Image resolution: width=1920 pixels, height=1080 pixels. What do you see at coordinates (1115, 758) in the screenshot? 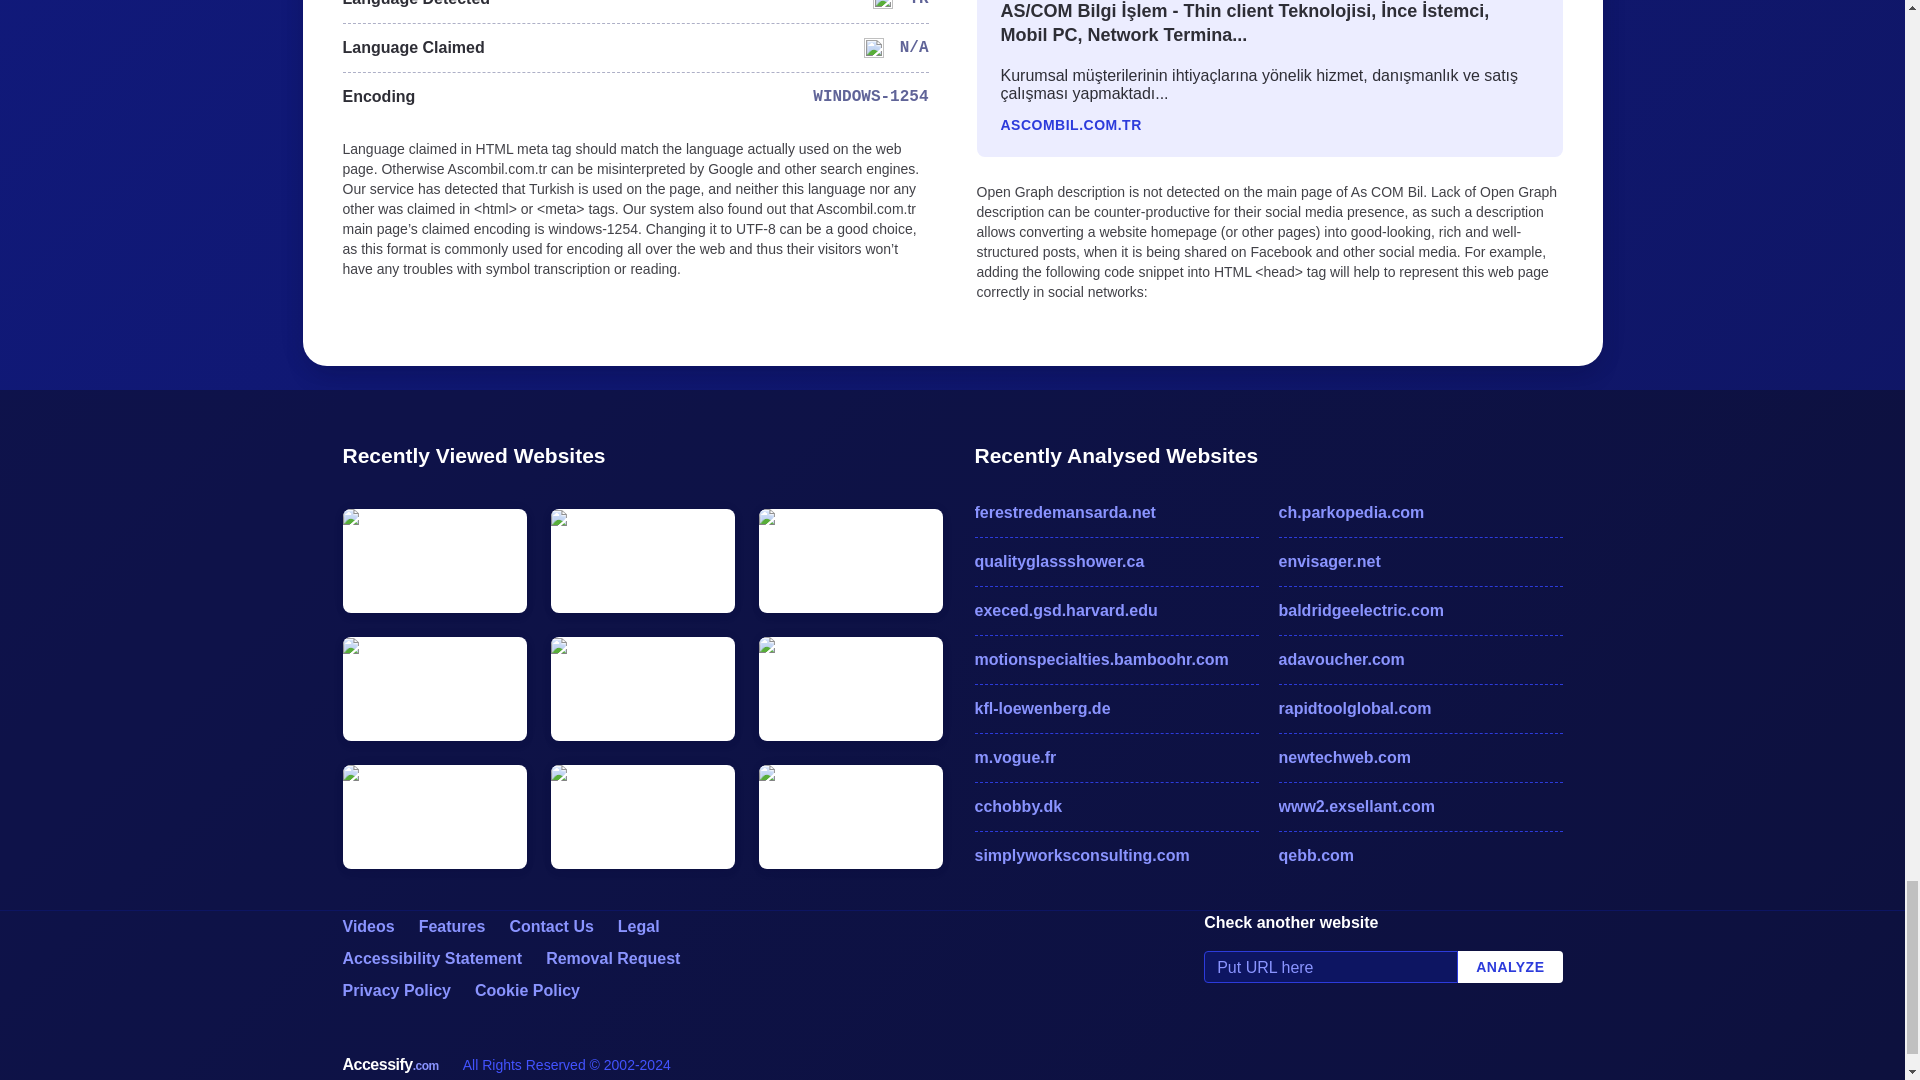
I see `m.vogue.fr` at bounding box center [1115, 758].